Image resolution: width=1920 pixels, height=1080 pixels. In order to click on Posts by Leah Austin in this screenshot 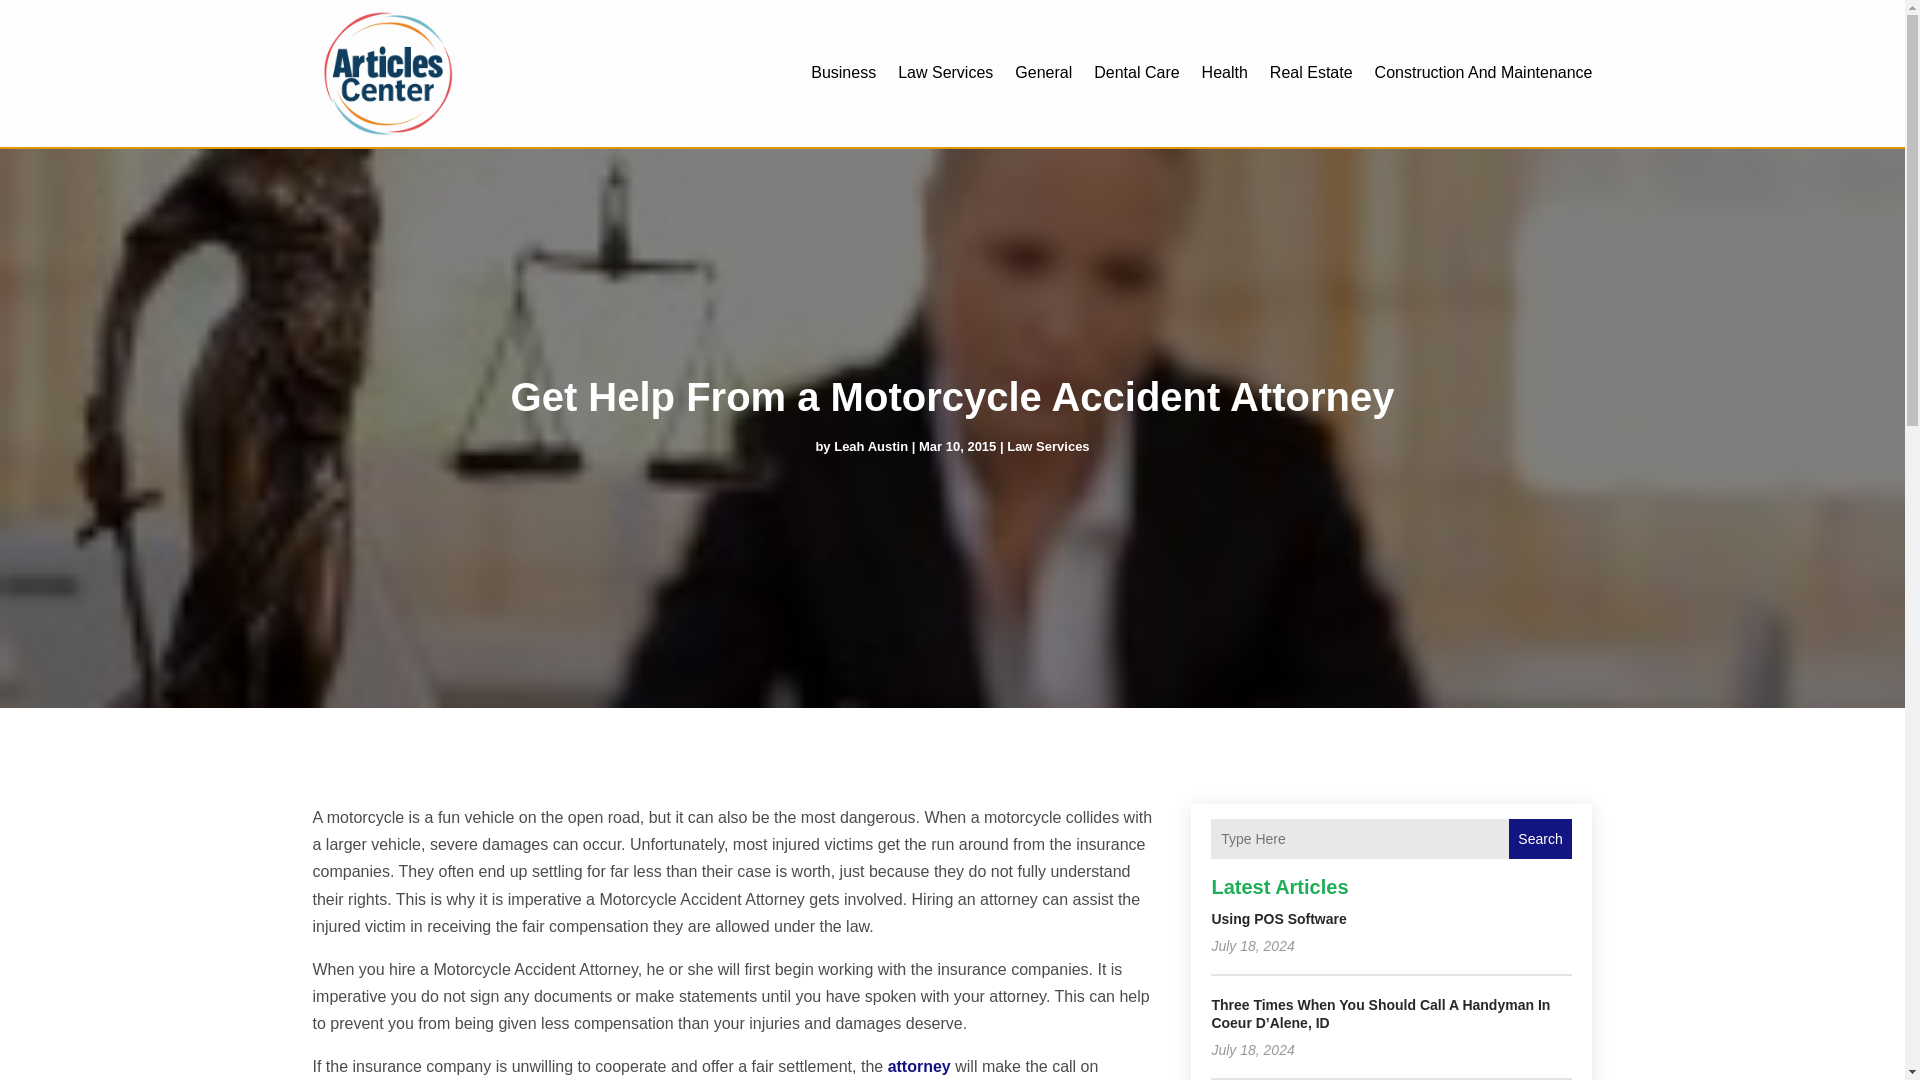, I will do `click(870, 446)`.